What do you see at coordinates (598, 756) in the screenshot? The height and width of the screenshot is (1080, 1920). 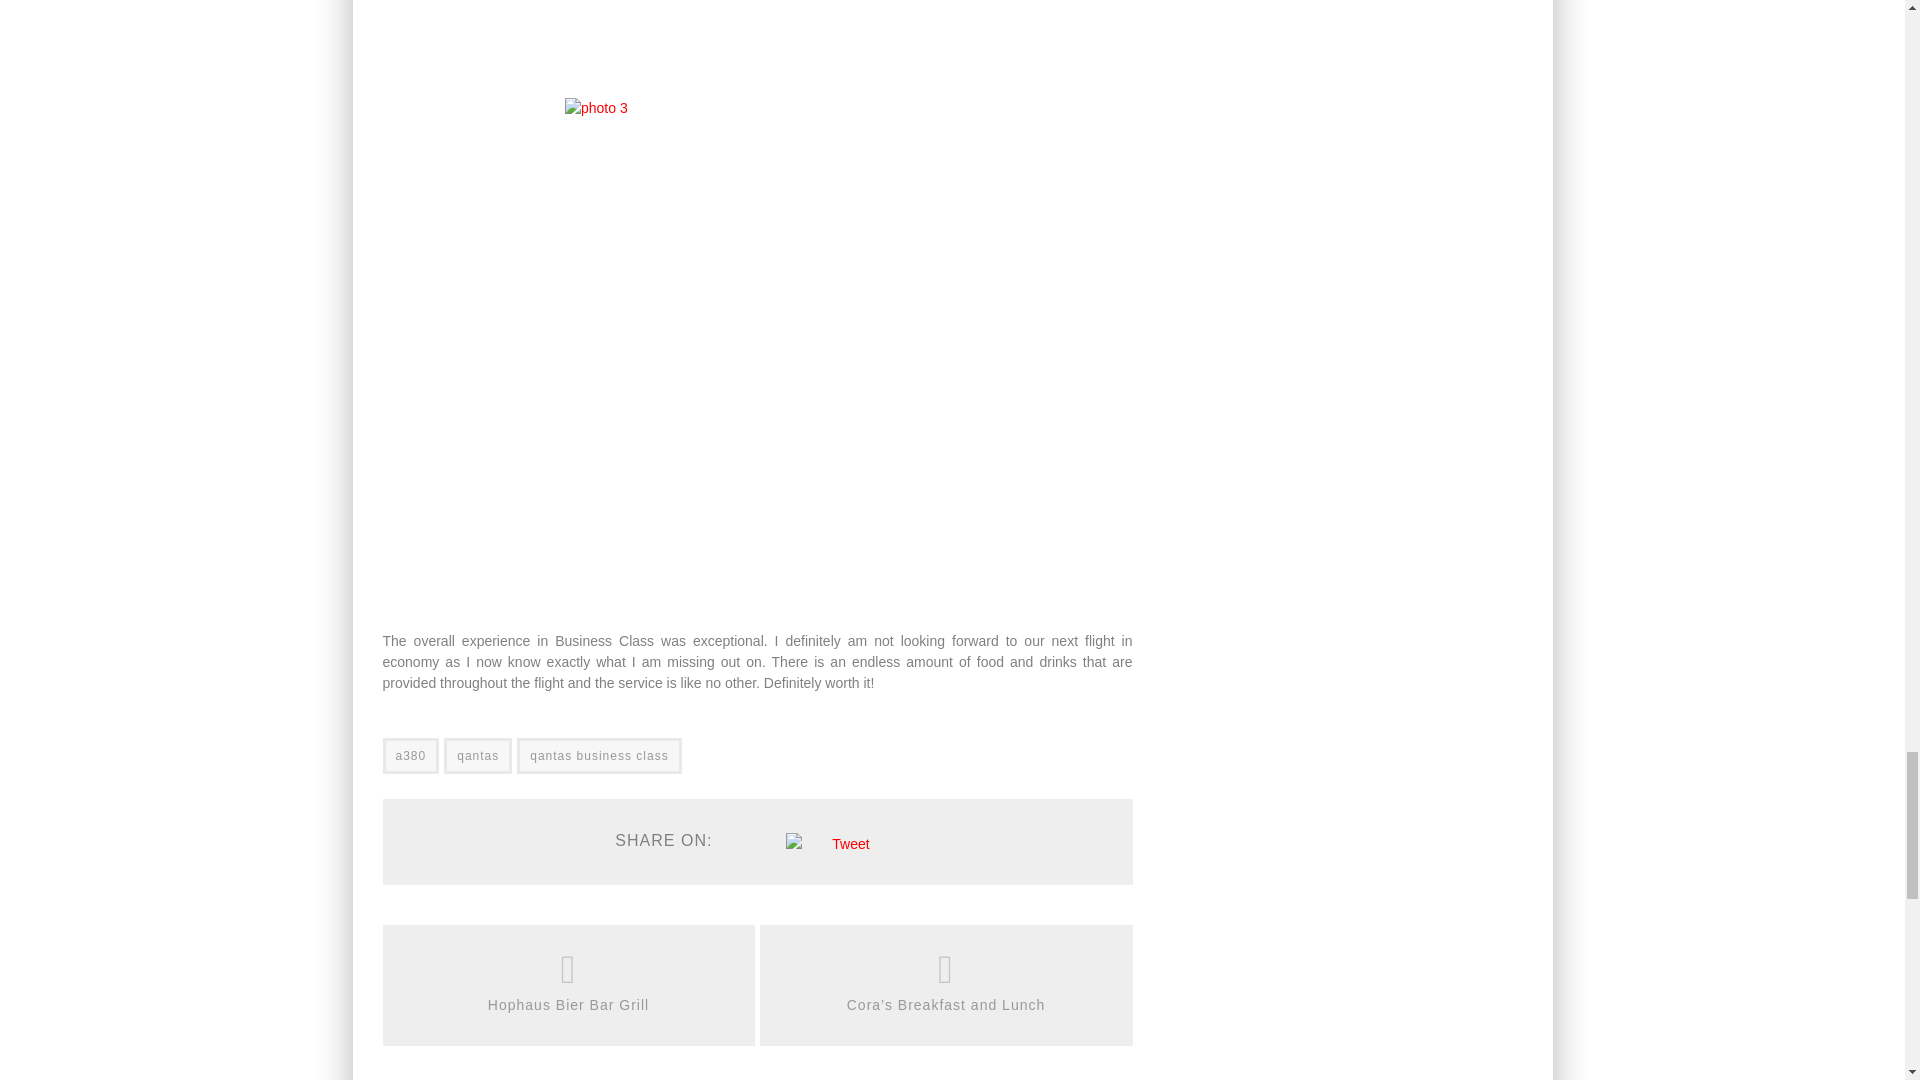 I see `qantas business class` at bounding box center [598, 756].